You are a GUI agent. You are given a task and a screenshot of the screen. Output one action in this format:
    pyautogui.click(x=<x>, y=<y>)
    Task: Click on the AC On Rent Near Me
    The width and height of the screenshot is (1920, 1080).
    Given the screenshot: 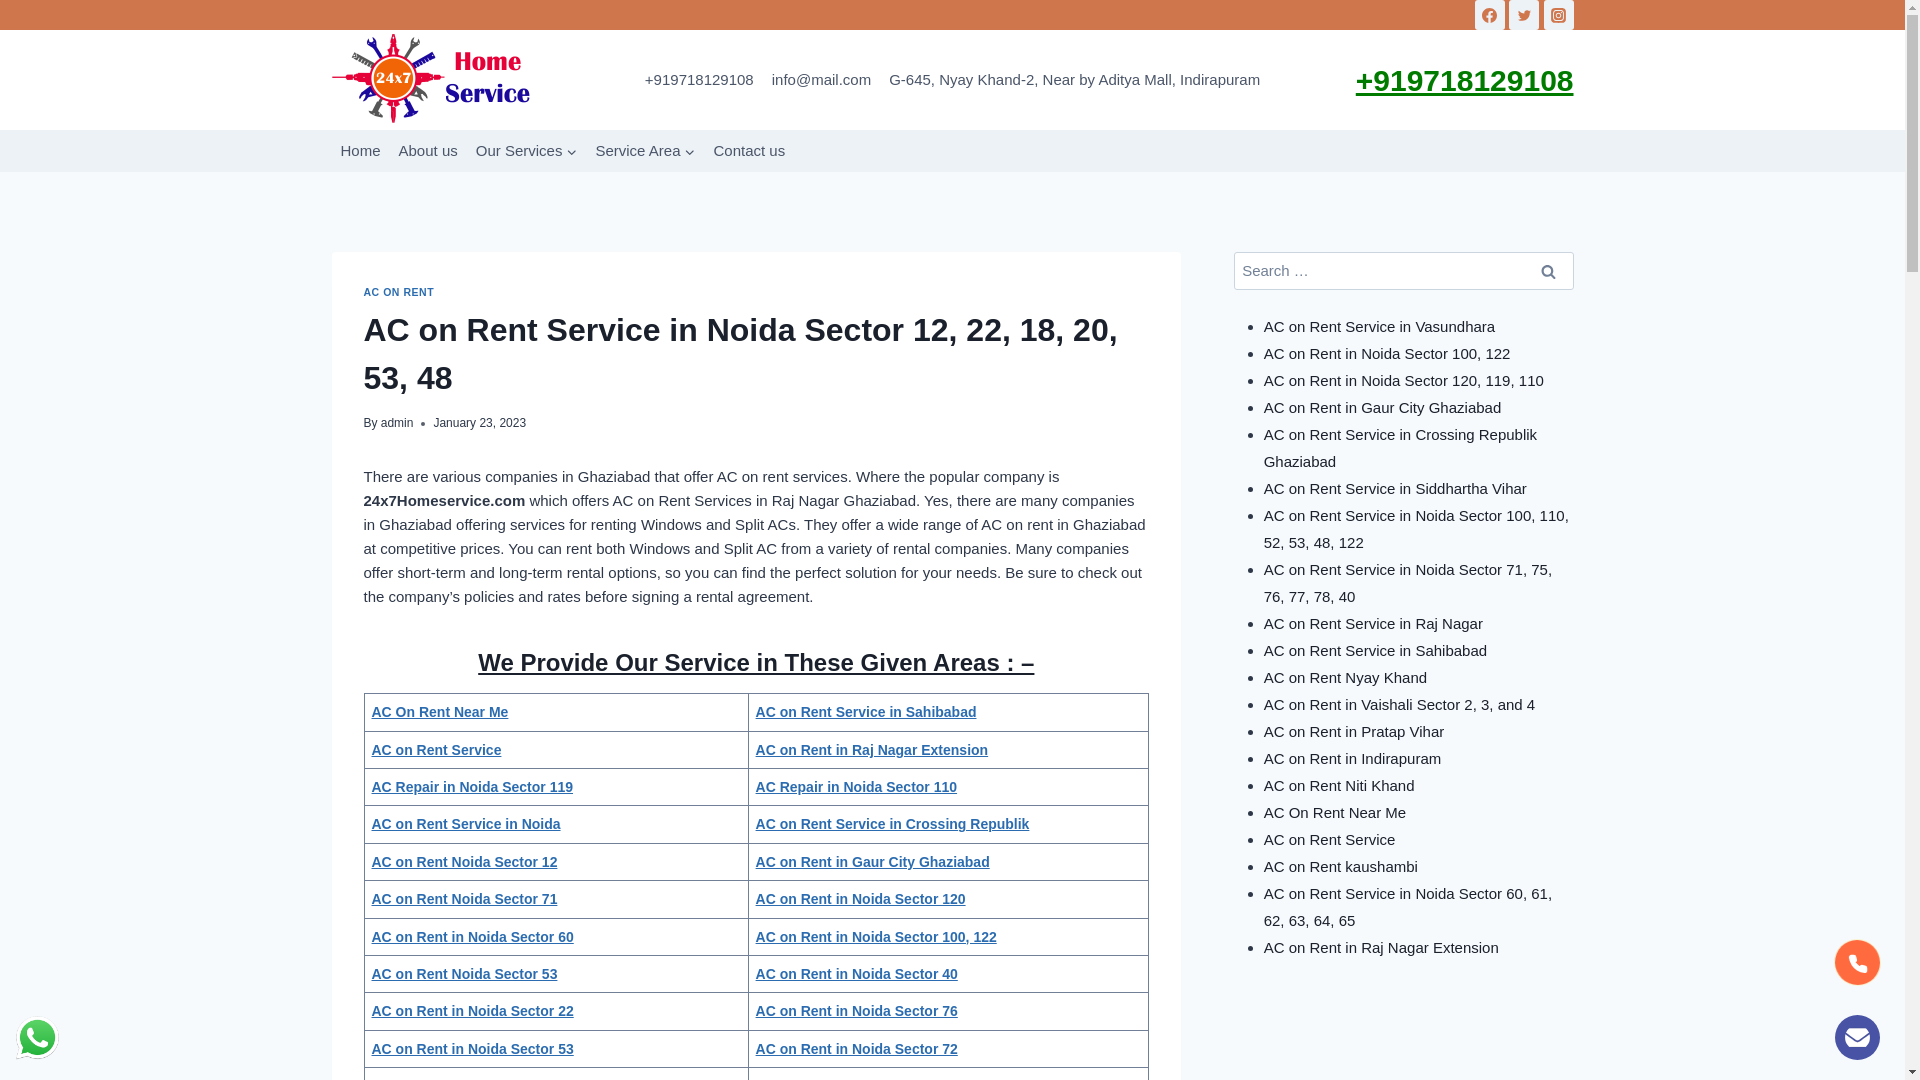 What is the action you would take?
    pyautogui.click(x=440, y=712)
    